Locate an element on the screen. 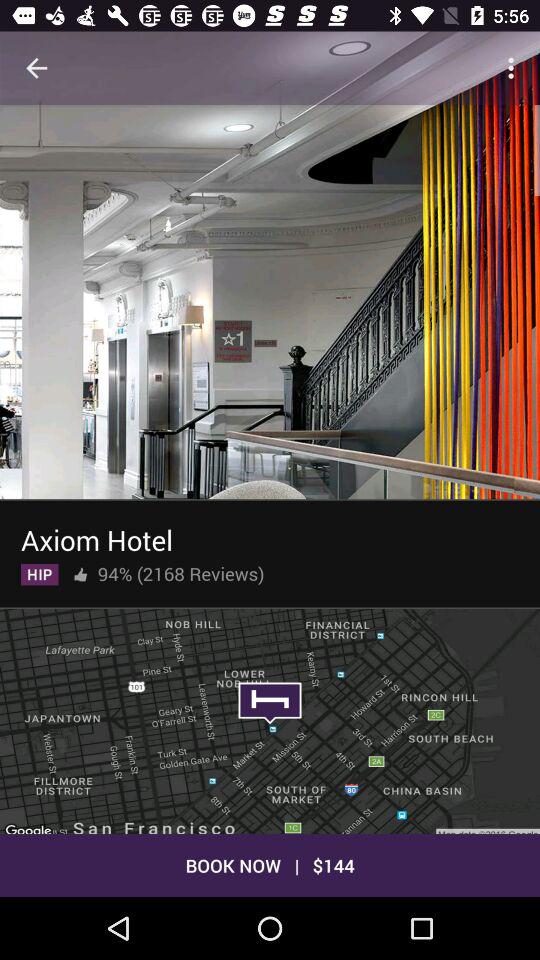  scroll until the book now   |   $144 item is located at coordinates (270, 864).